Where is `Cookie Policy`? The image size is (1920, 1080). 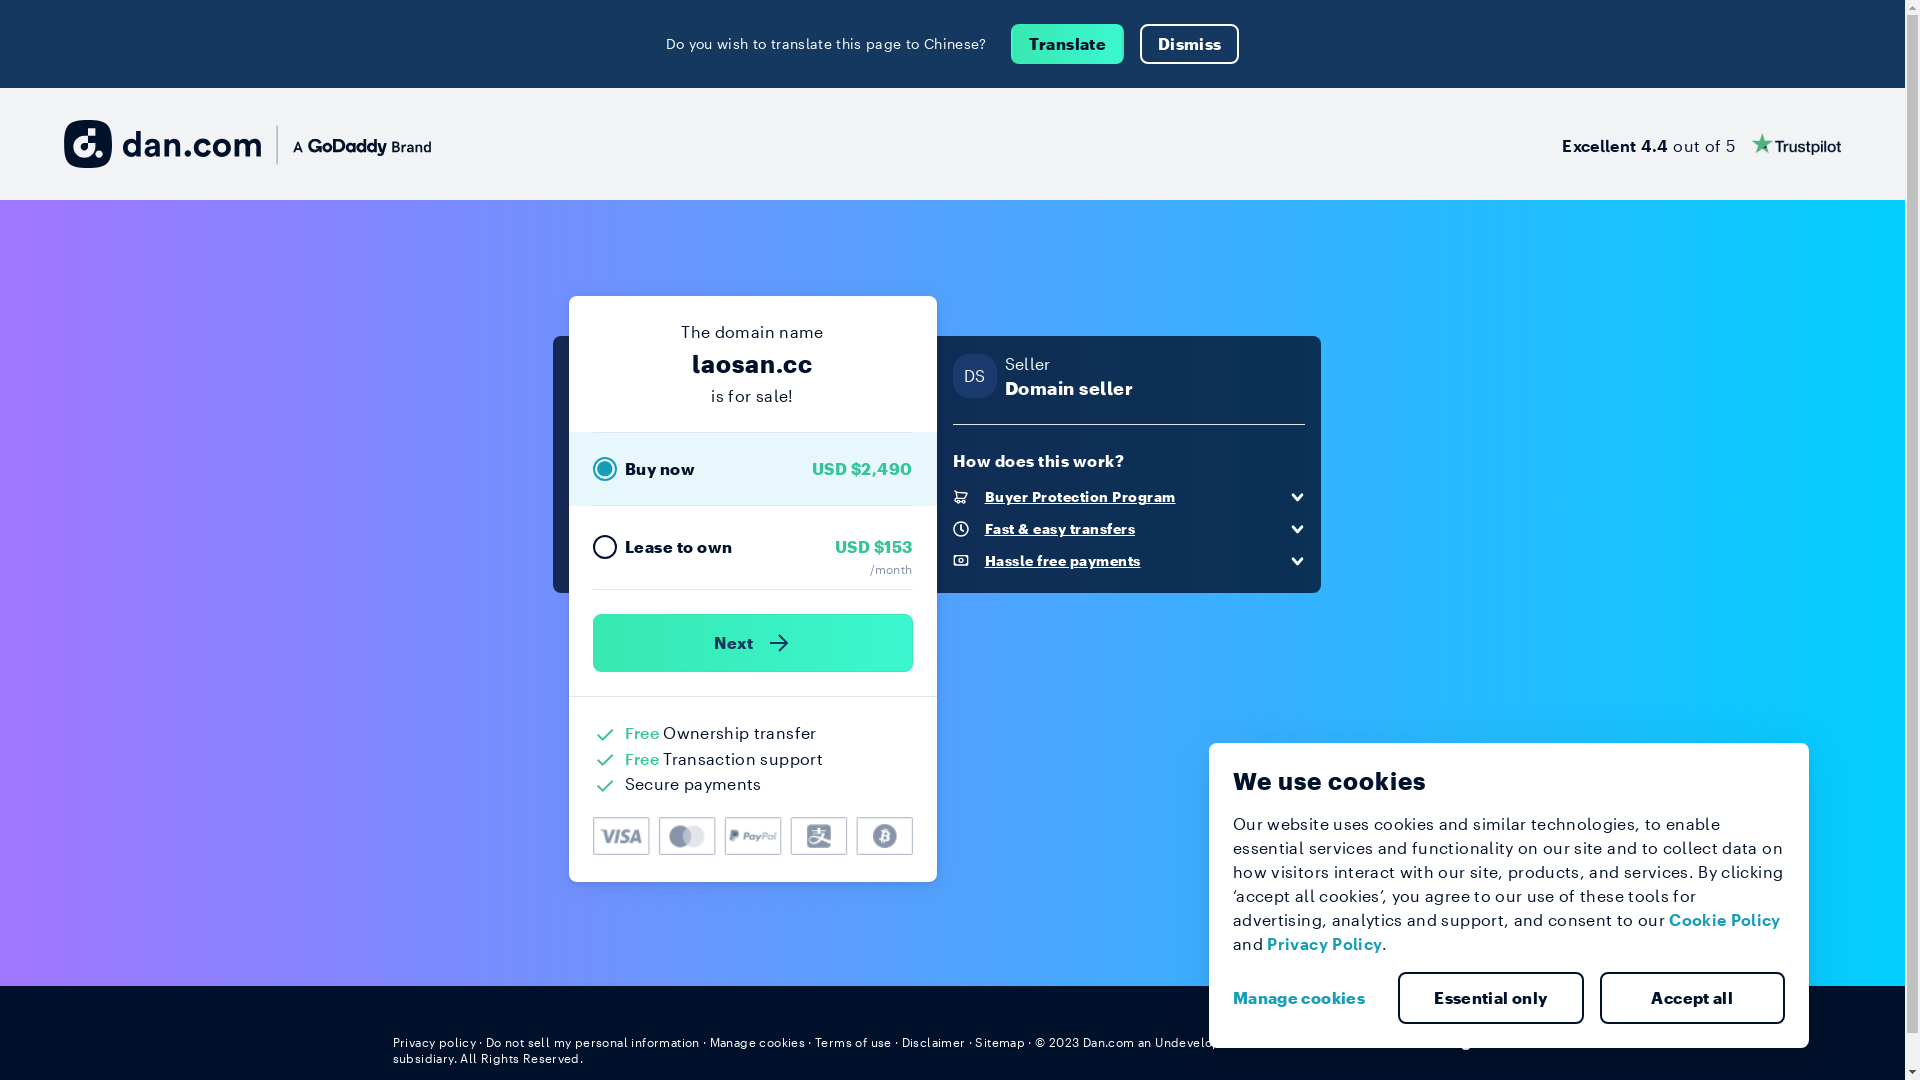
Cookie Policy is located at coordinates (1725, 920).